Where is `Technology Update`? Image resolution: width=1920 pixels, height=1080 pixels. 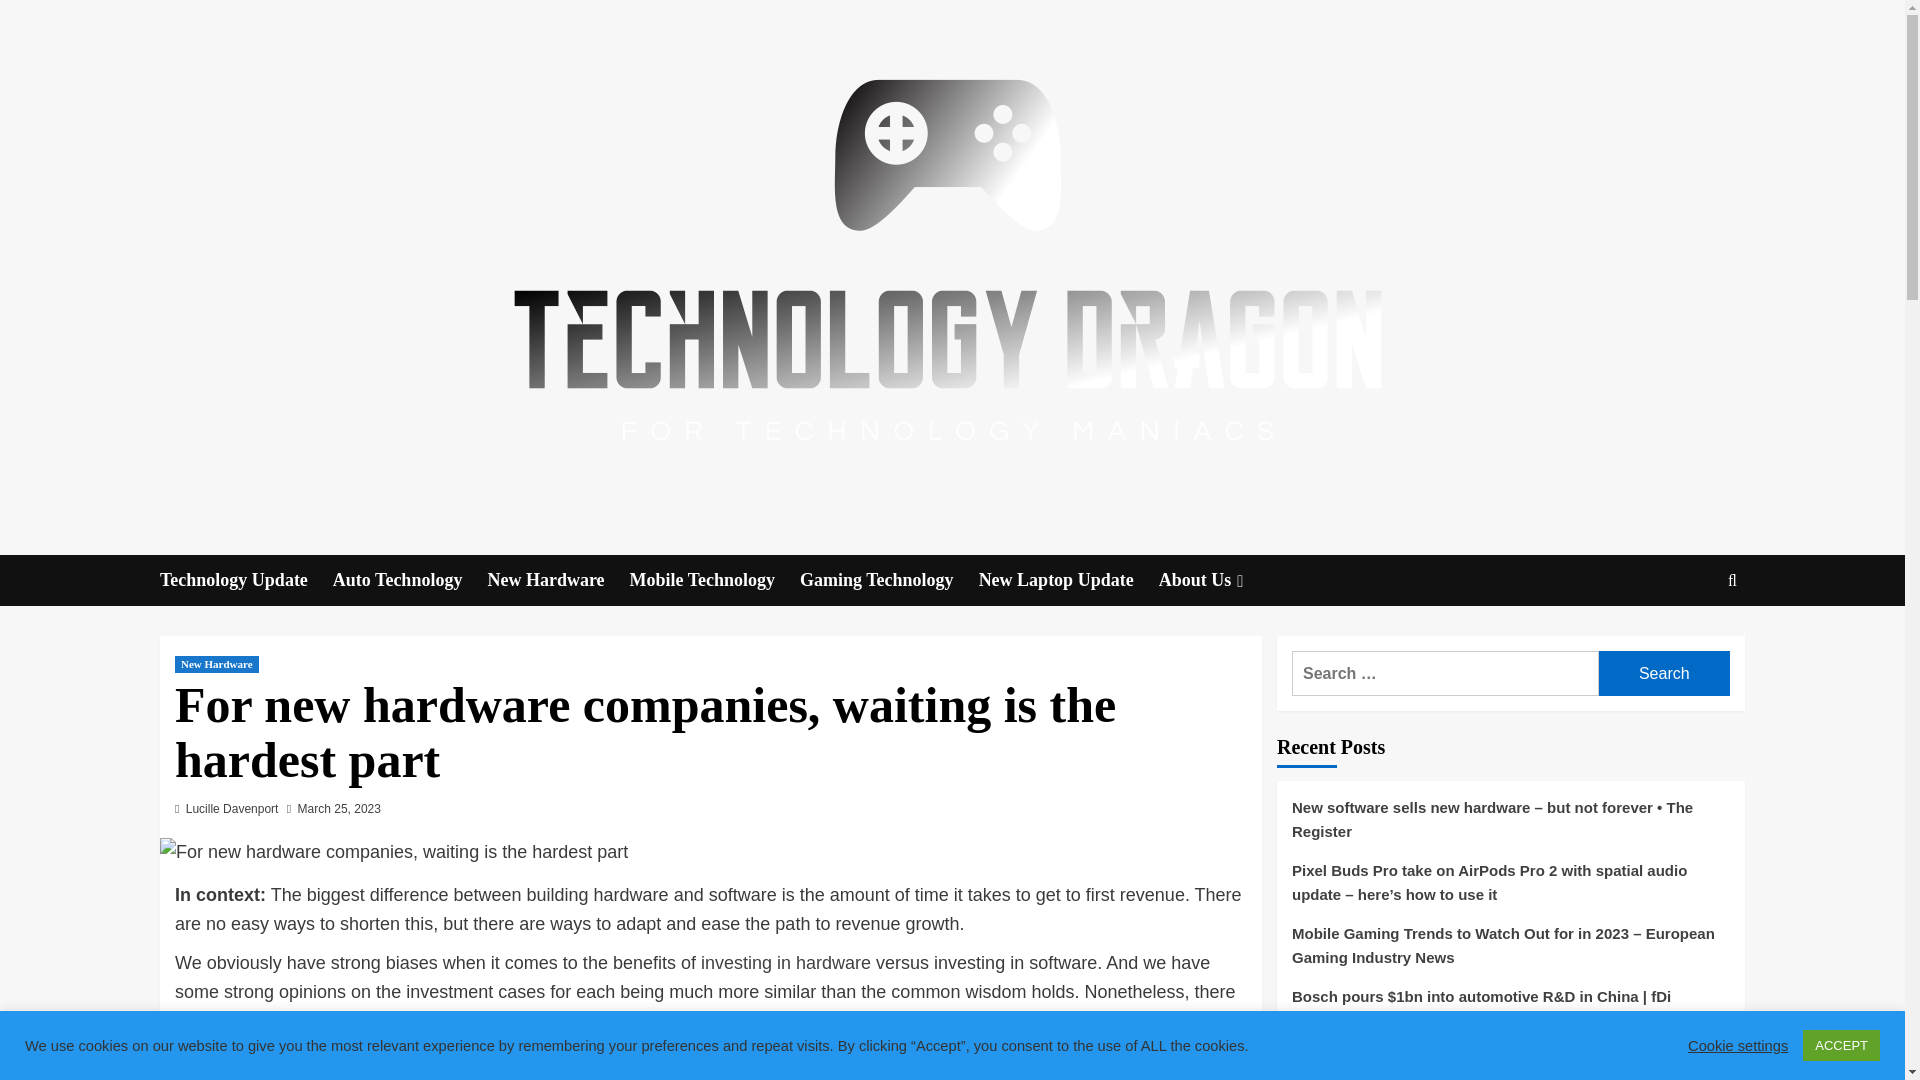
Technology Update is located at coordinates (246, 580).